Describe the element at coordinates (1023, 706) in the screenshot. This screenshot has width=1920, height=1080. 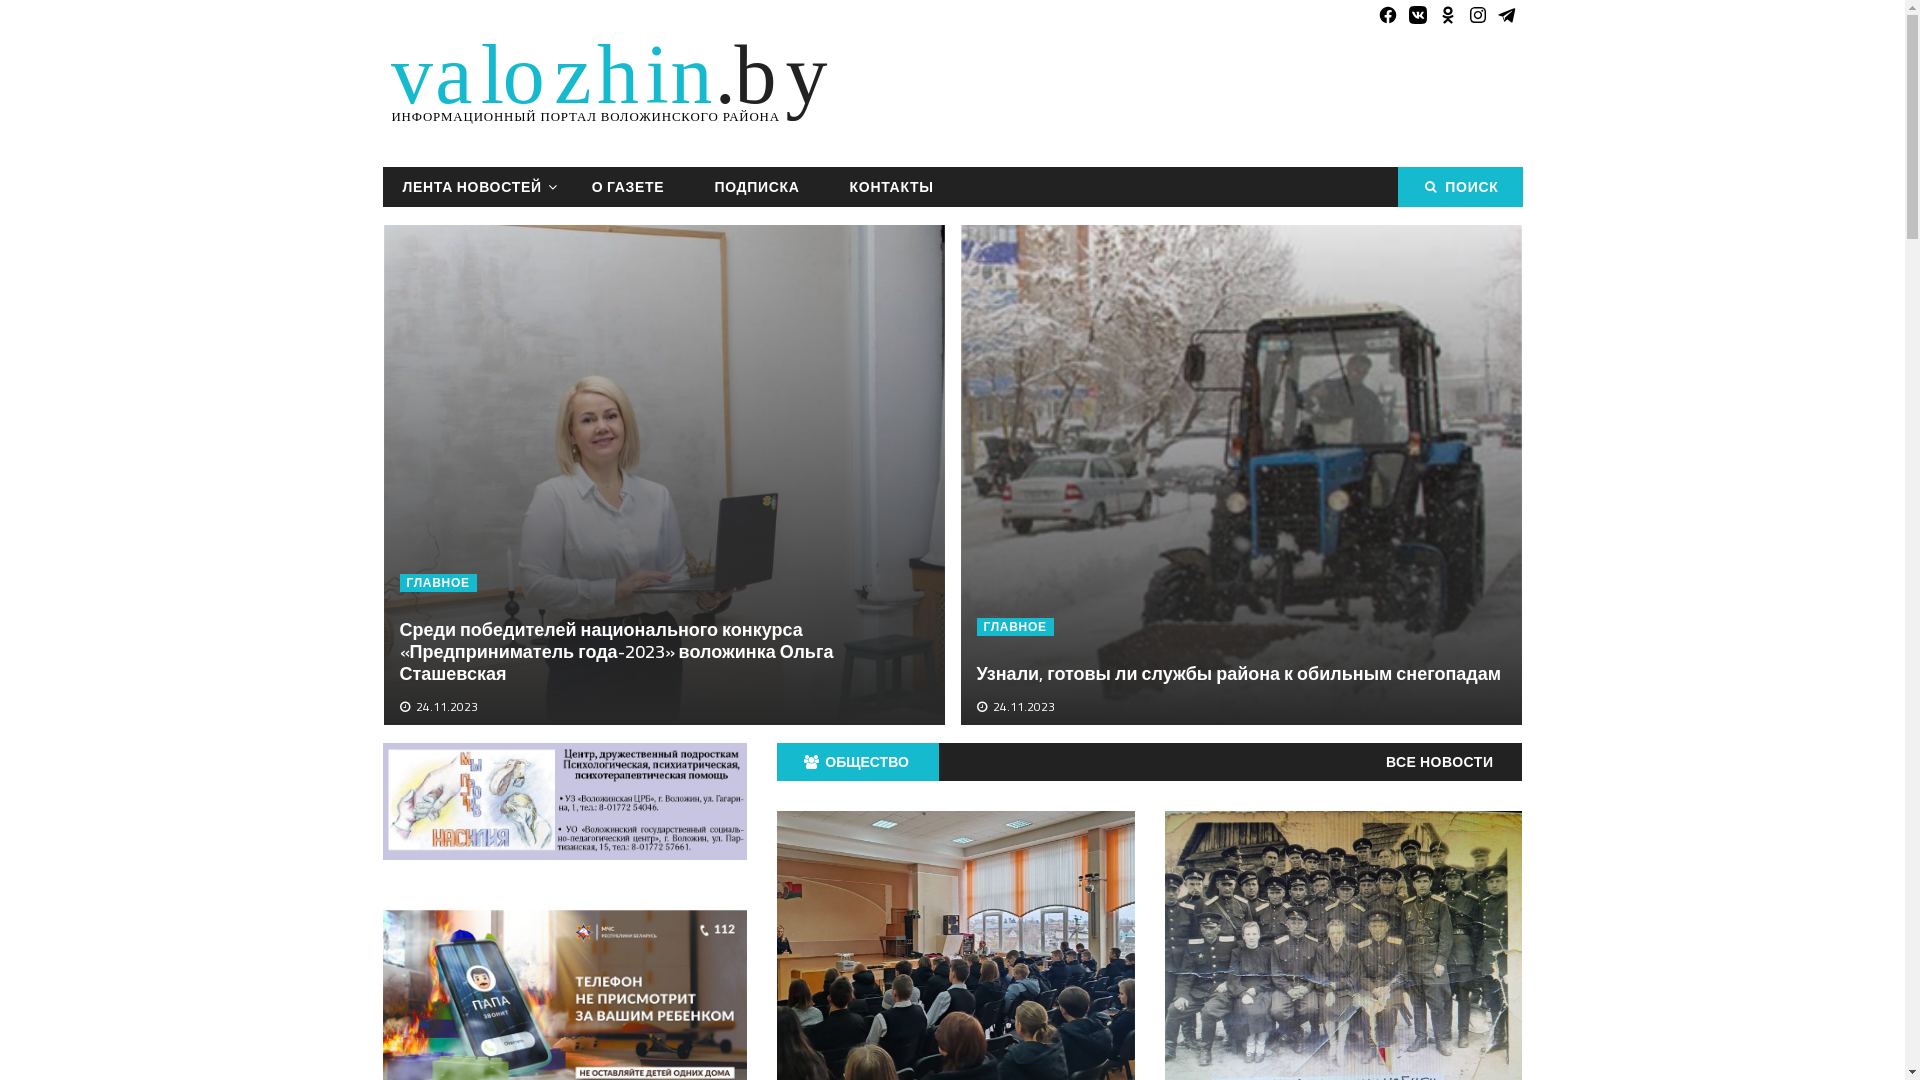
I see `24.11.2023` at that location.